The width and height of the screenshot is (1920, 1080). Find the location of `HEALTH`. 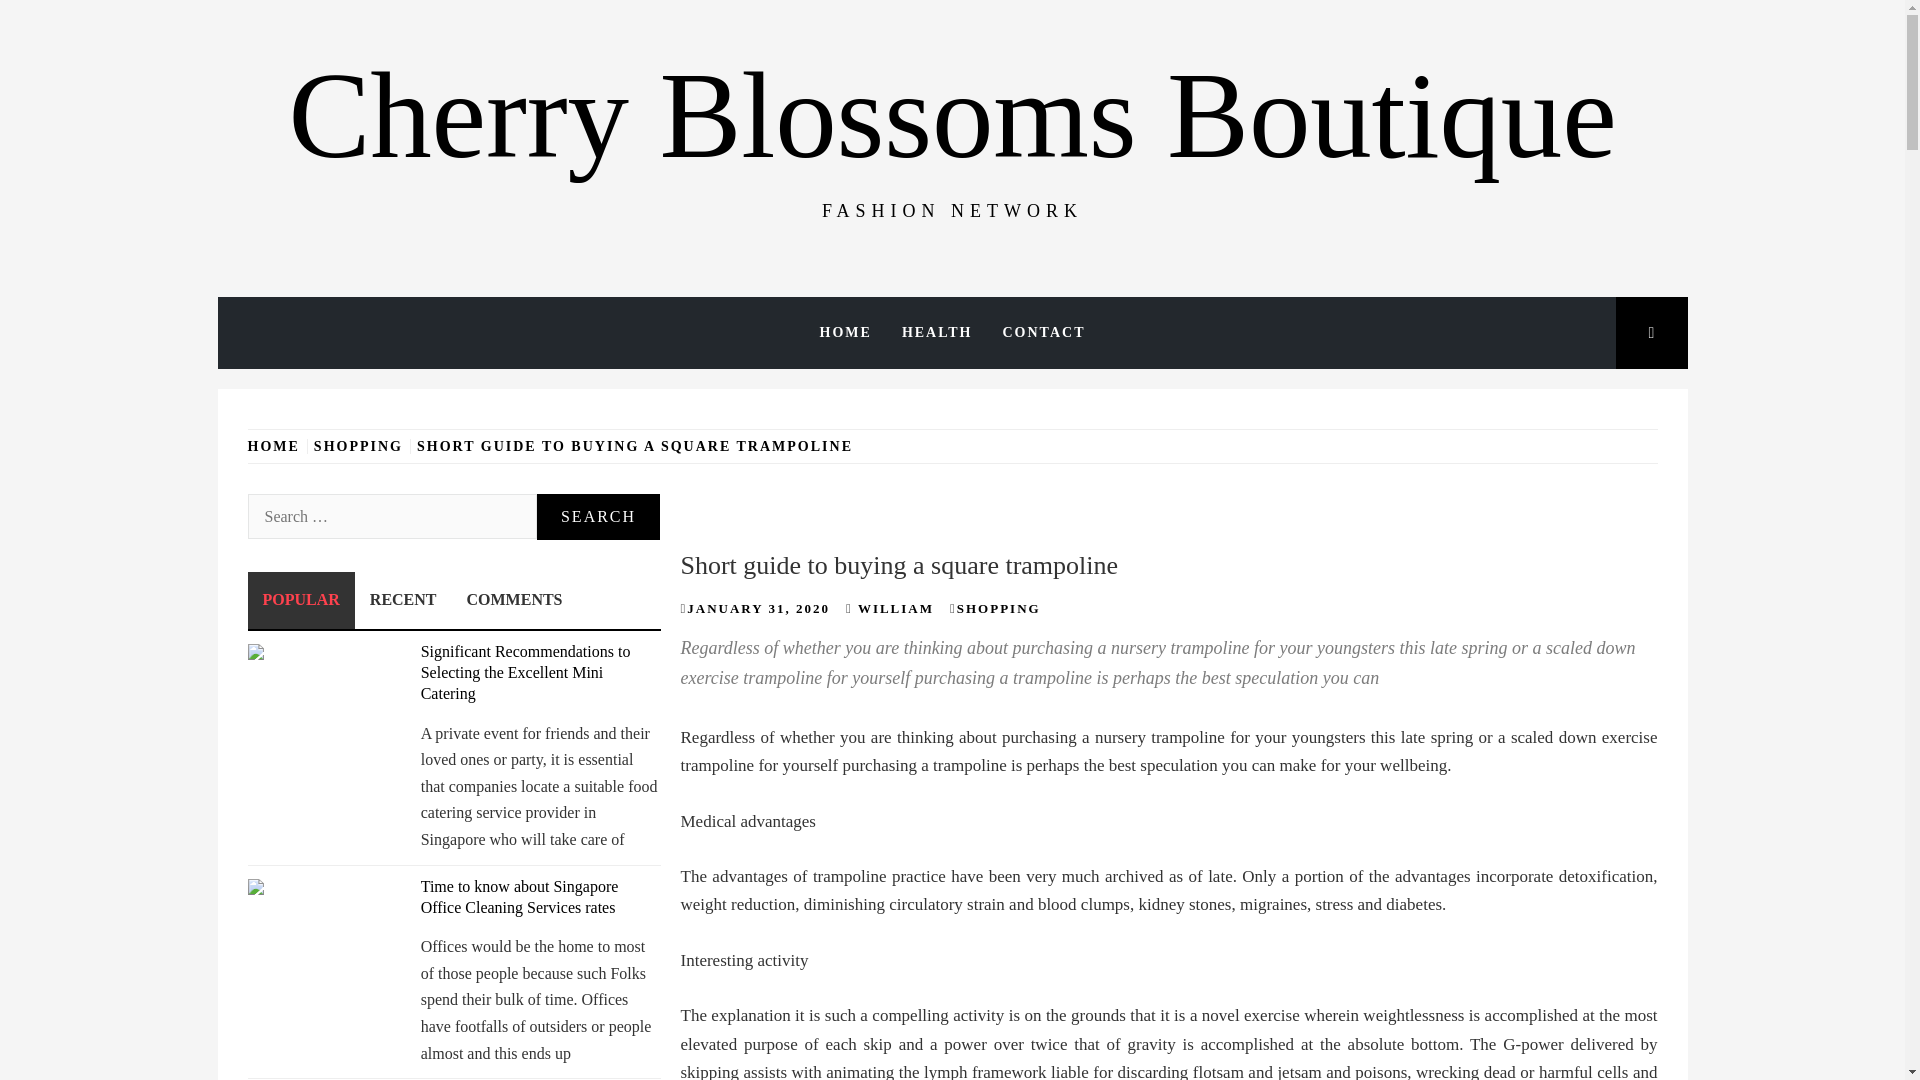

HEALTH is located at coordinates (938, 333).